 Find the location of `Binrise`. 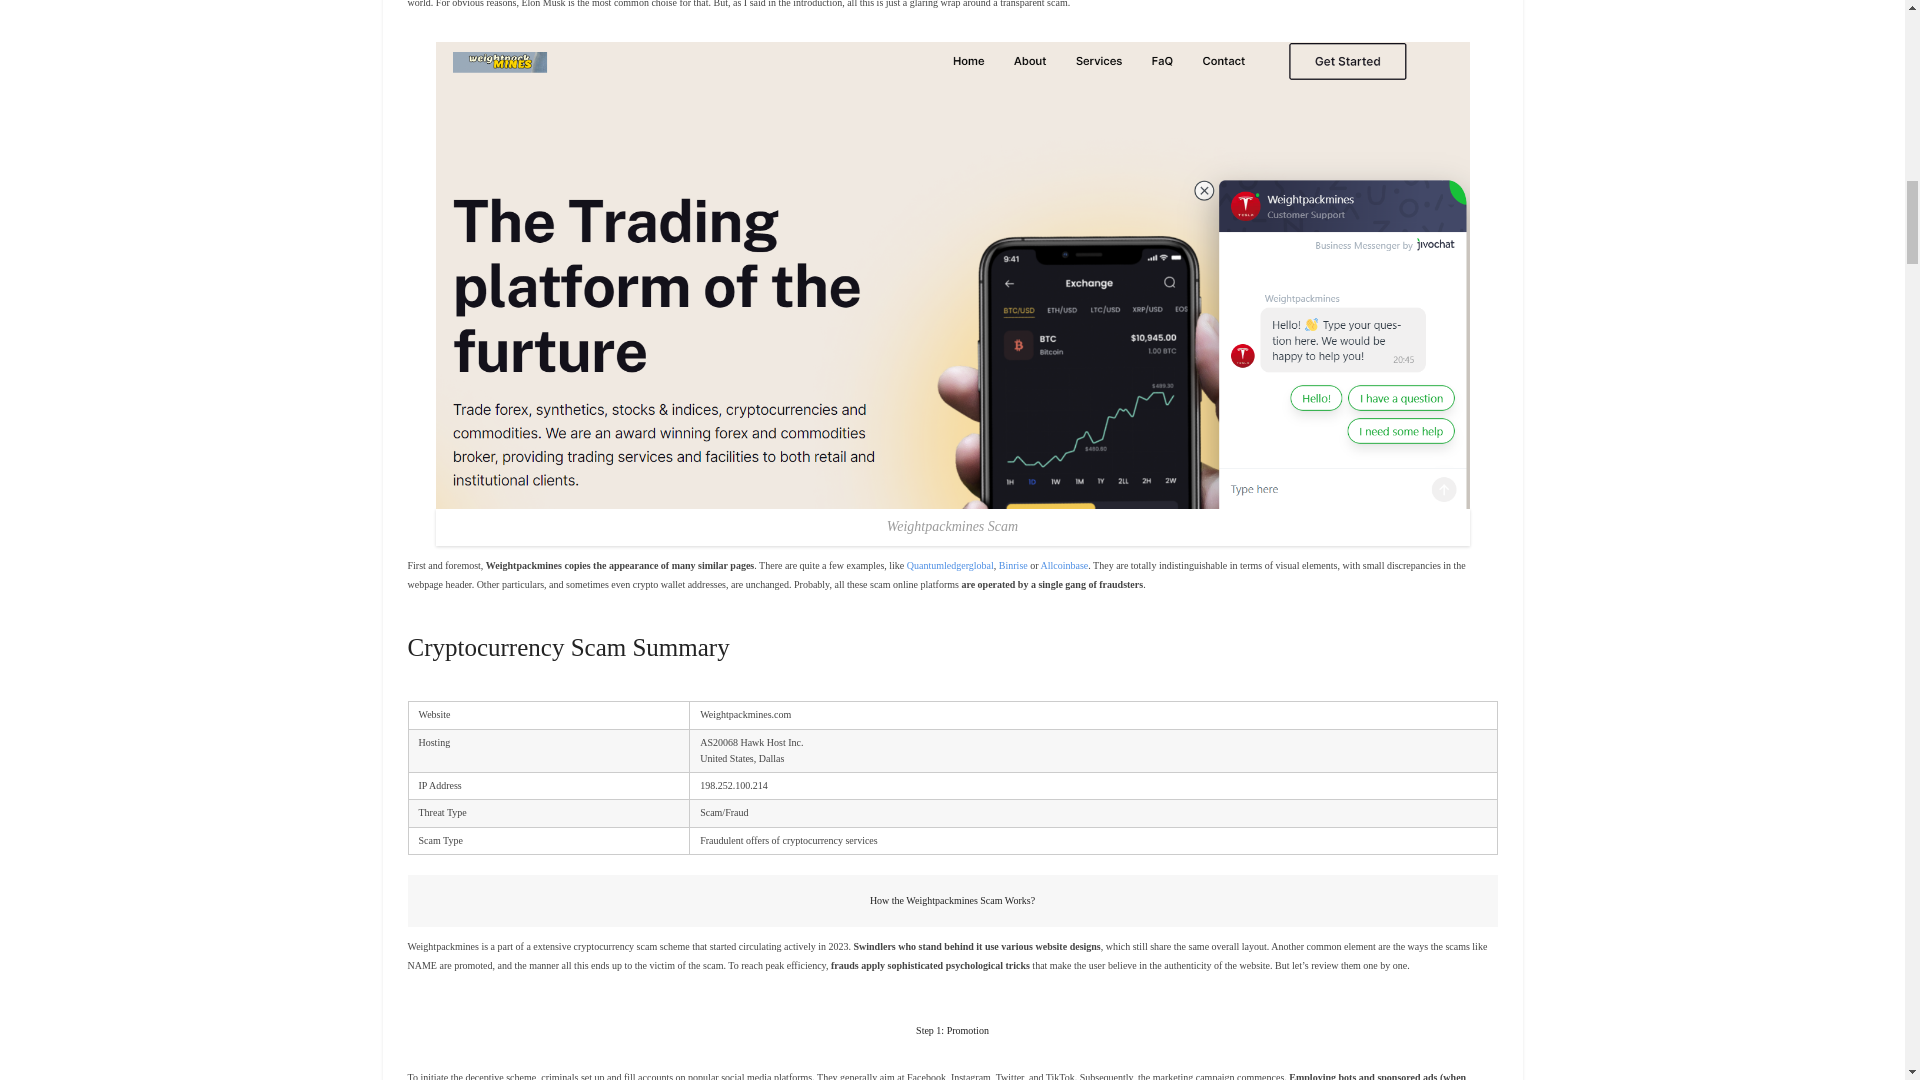

Binrise is located at coordinates (1012, 566).